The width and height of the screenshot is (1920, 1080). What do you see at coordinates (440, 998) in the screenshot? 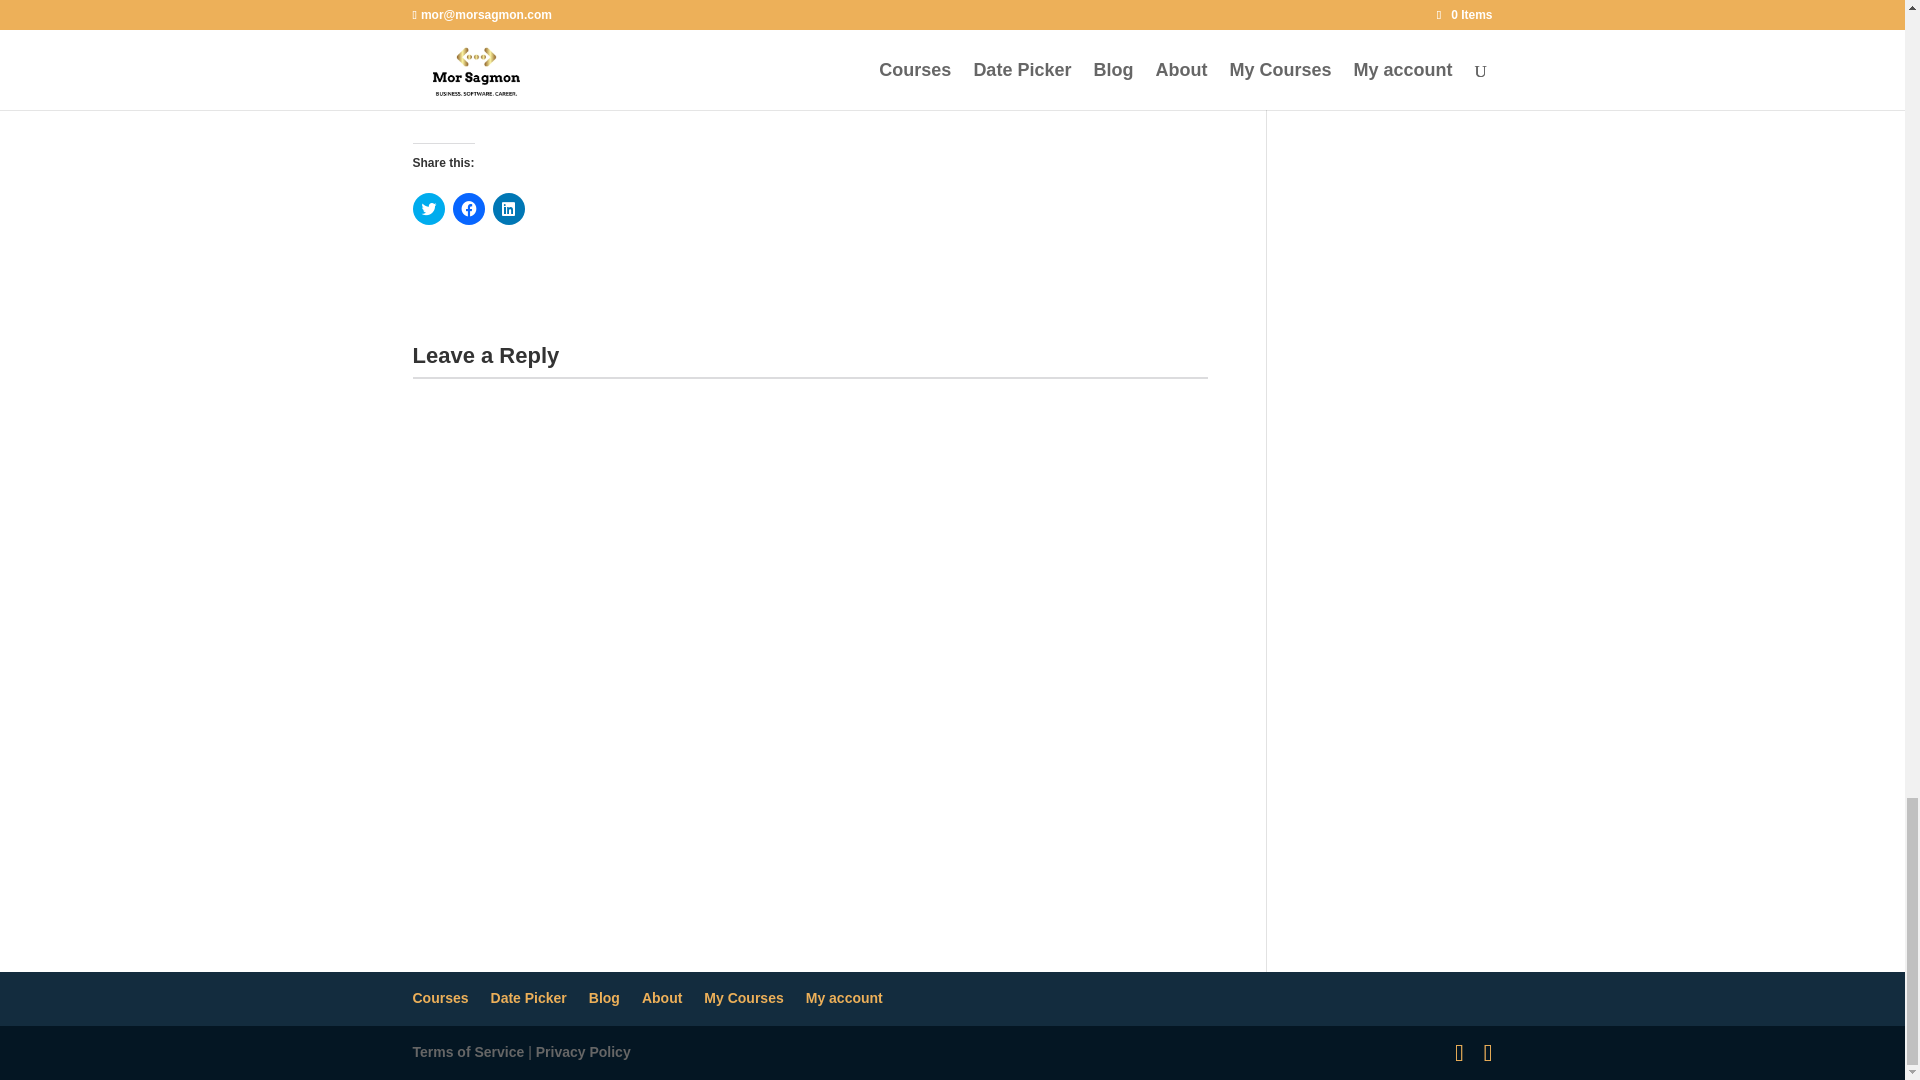
I see `Courses` at bounding box center [440, 998].